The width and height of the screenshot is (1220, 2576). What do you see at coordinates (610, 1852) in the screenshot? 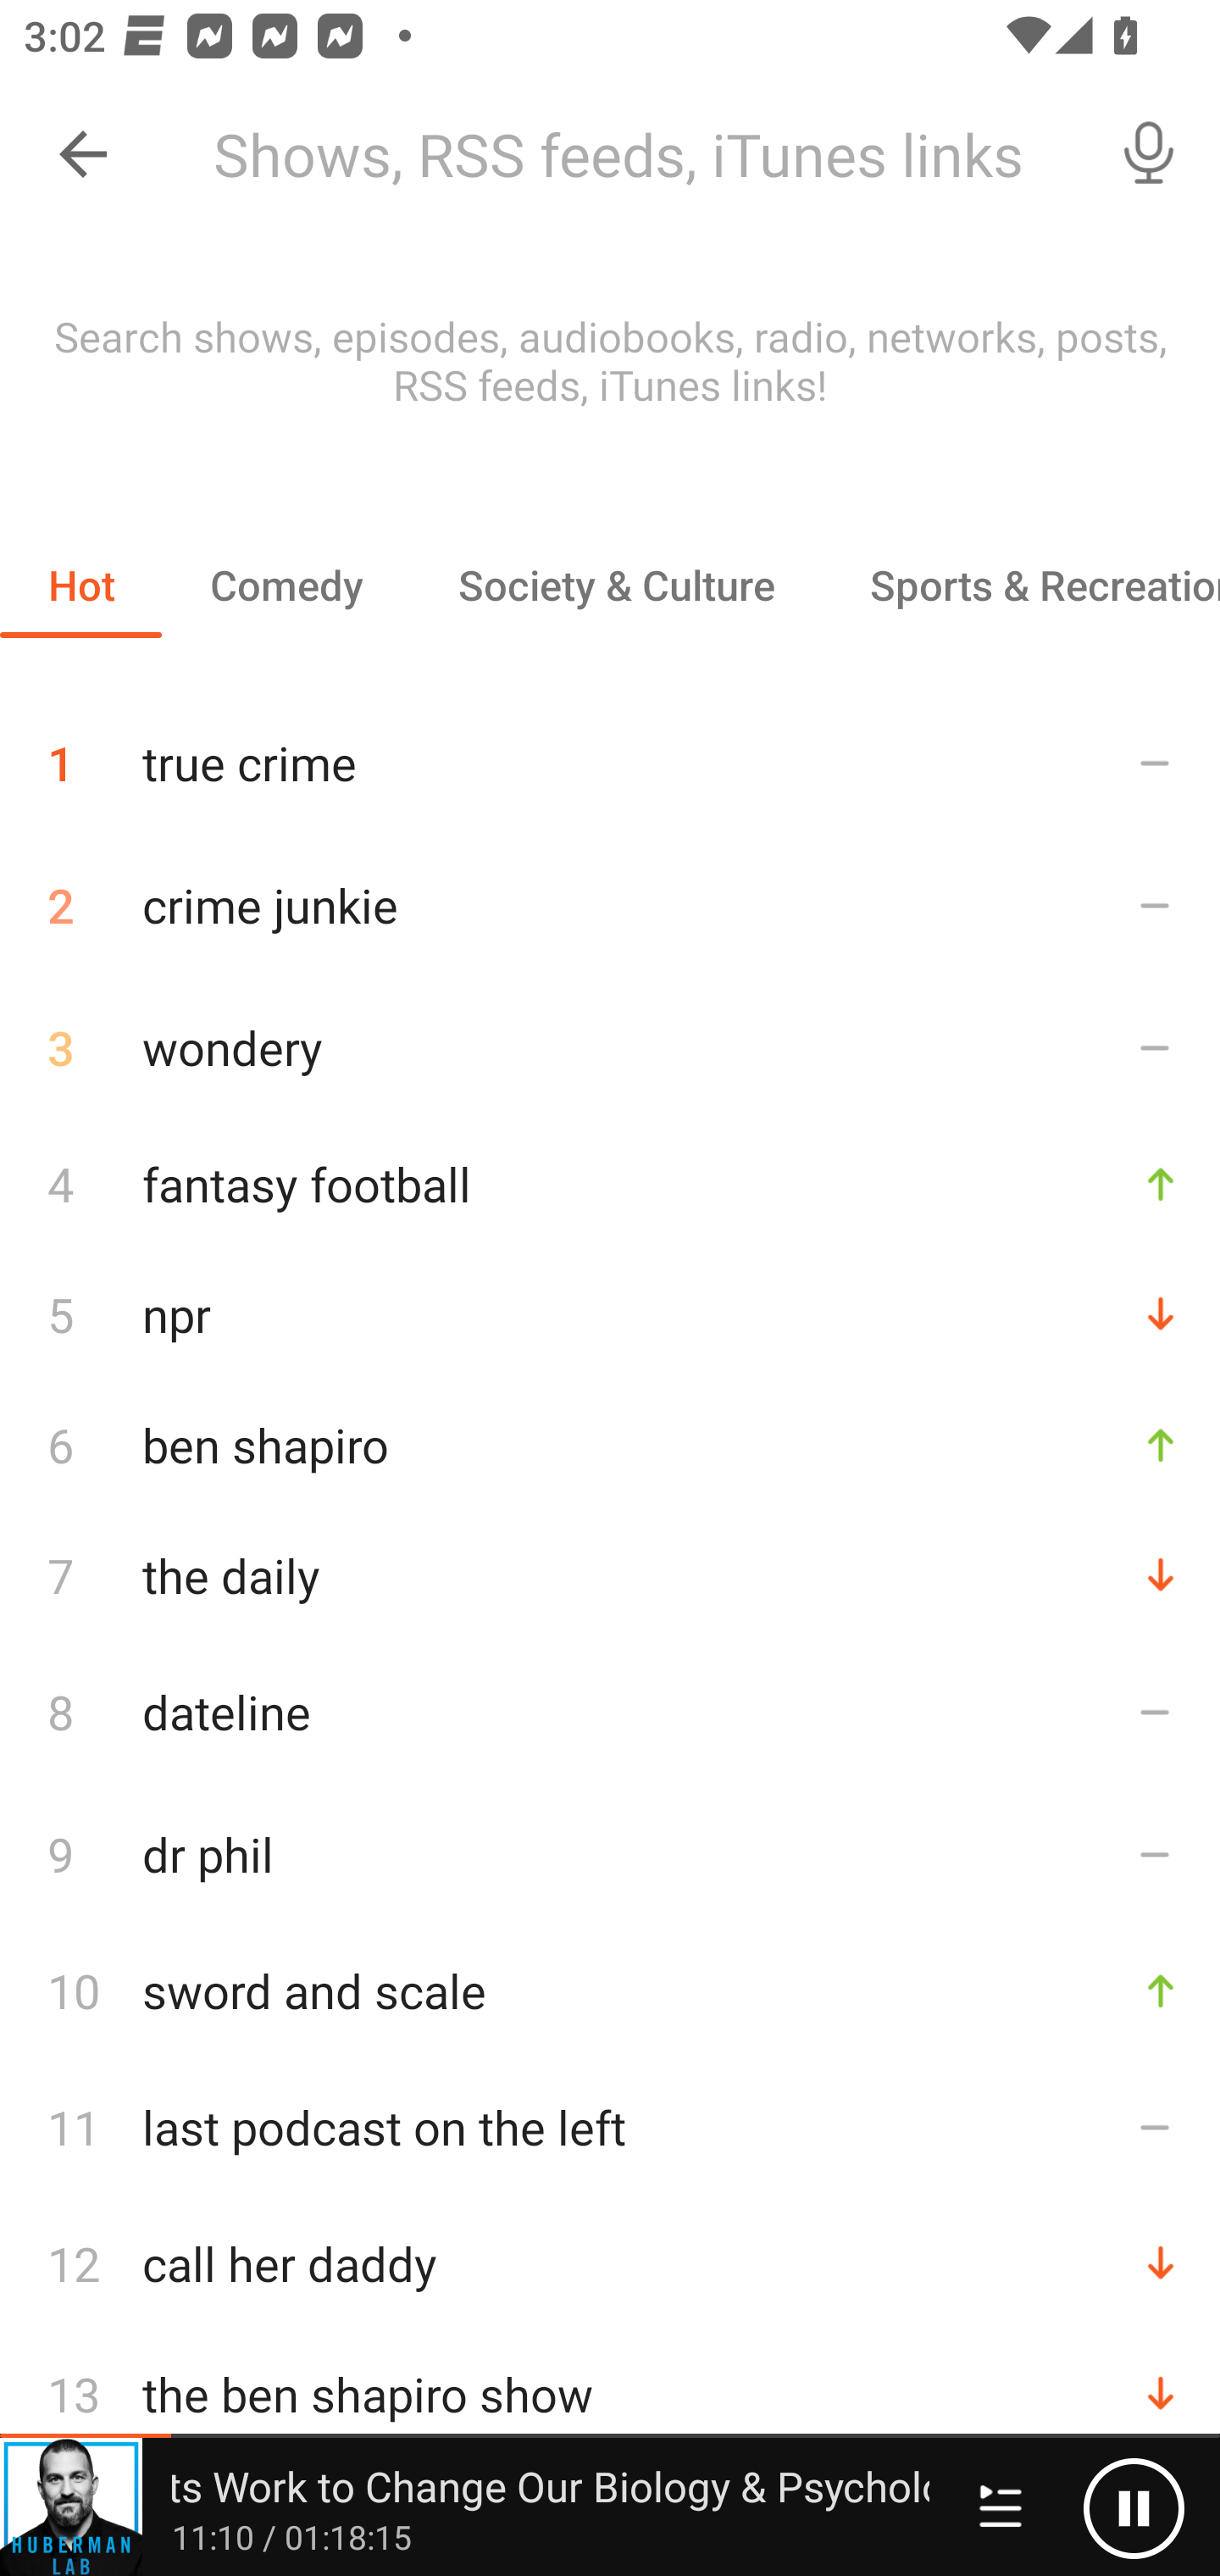
I see `9 dr phil` at bounding box center [610, 1852].